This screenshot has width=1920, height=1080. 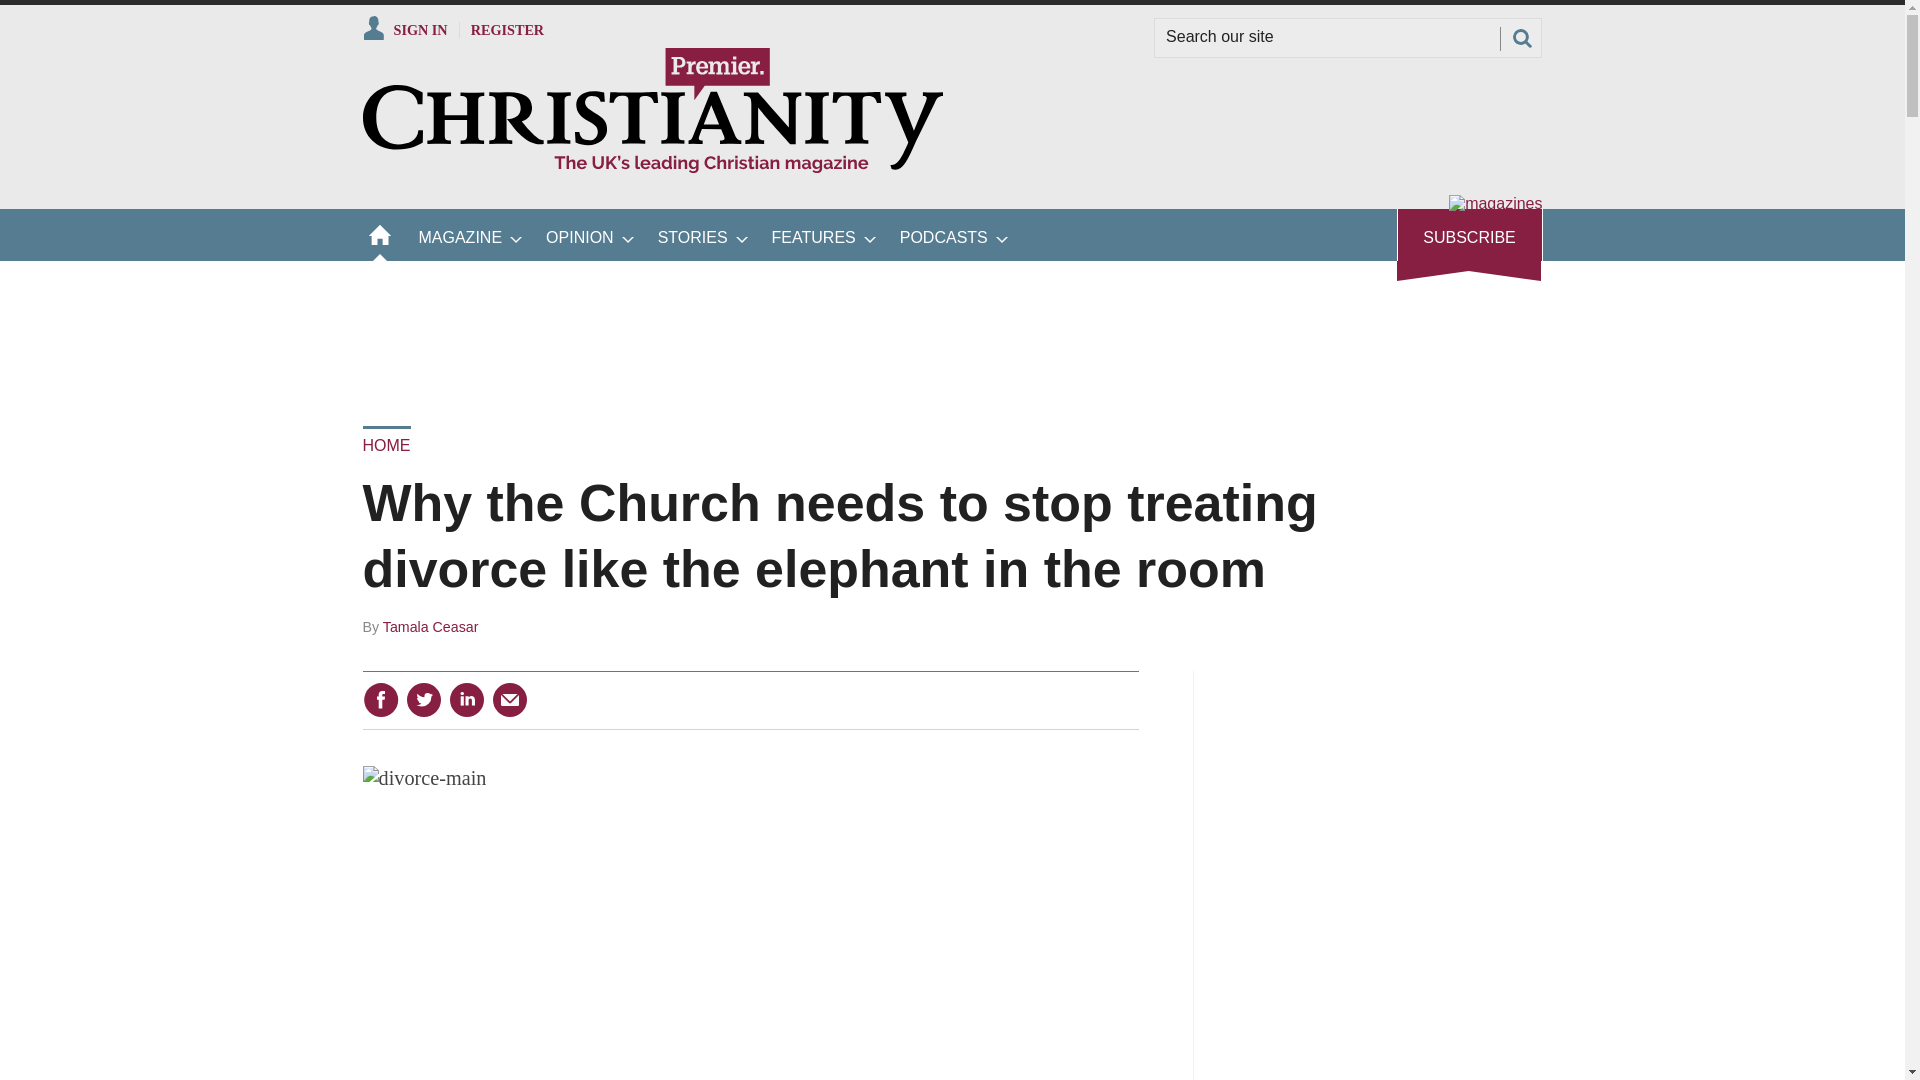 What do you see at coordinates (508, 29) in the screenshot?
I see `REGISTER` at bounding box center [508, 29].